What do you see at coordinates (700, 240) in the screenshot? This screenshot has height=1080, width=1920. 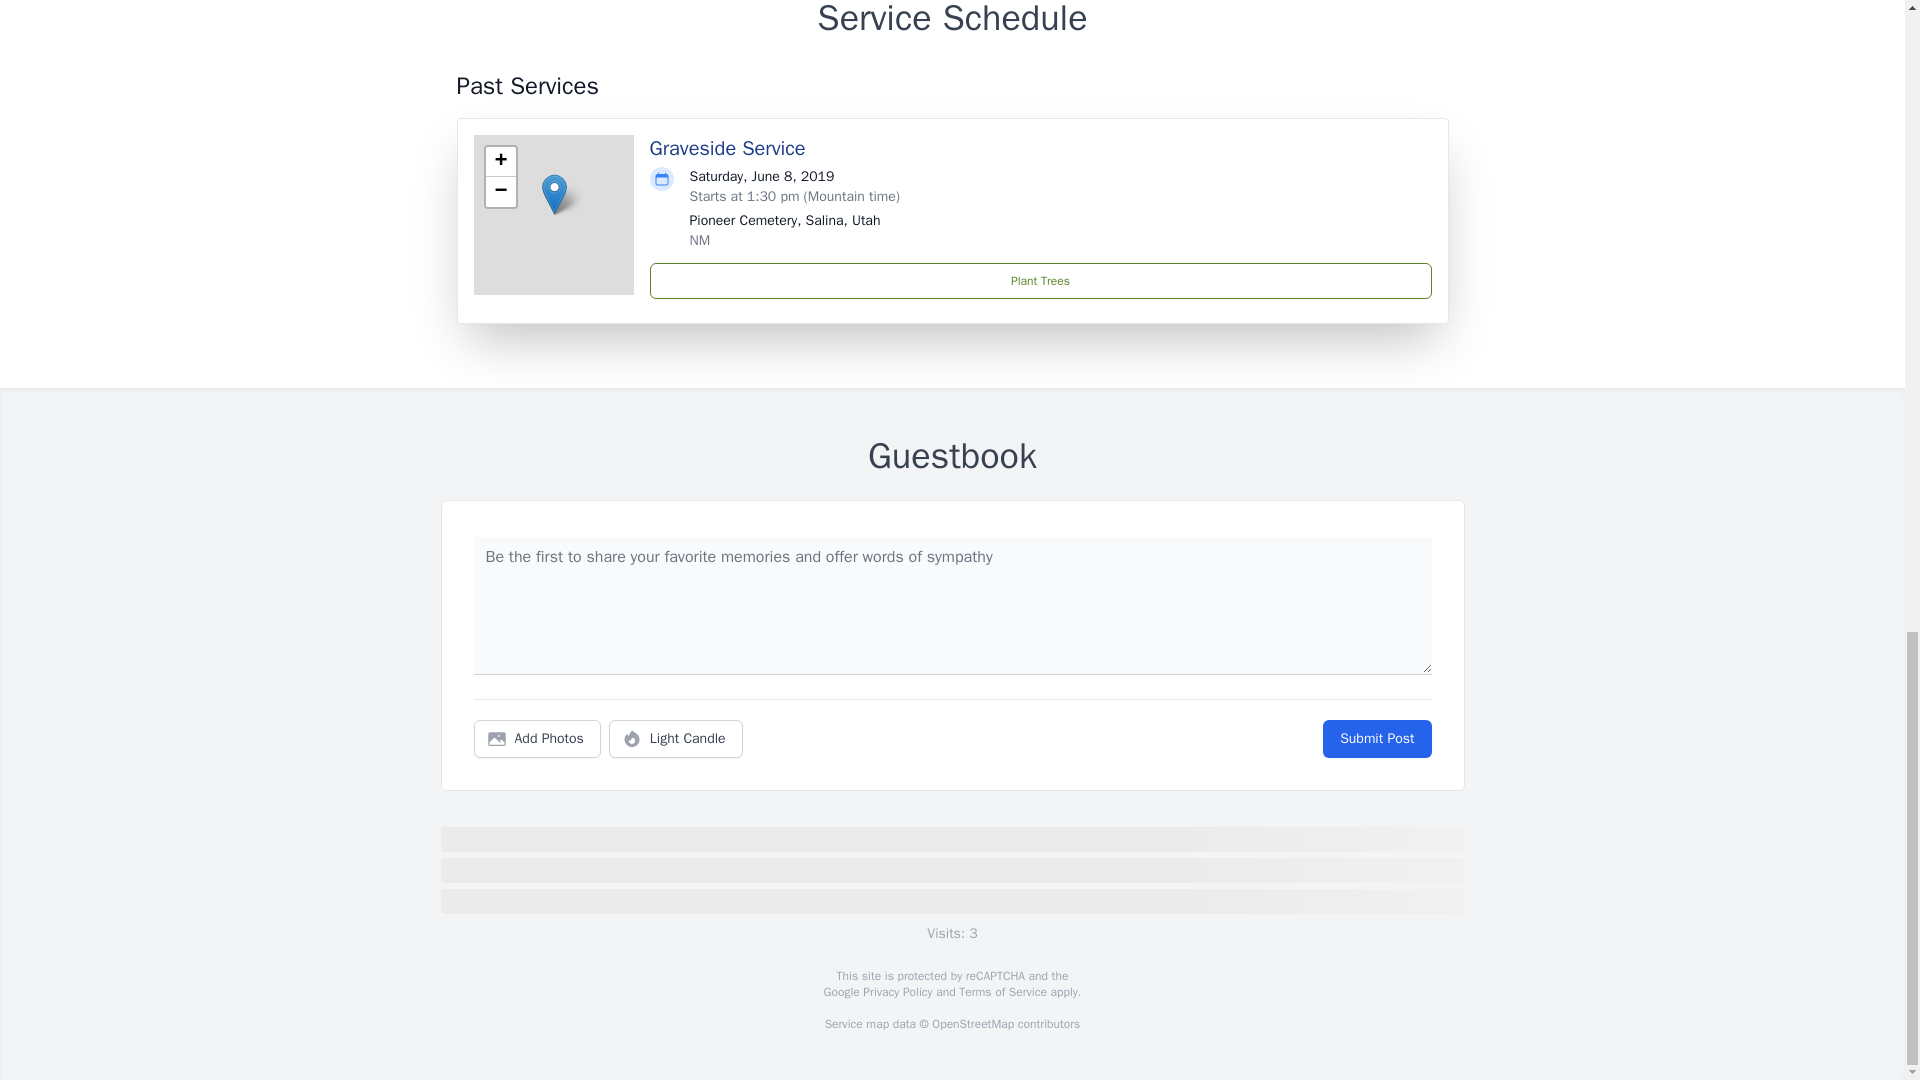 I see `NM` at bounding box center [700, 240].